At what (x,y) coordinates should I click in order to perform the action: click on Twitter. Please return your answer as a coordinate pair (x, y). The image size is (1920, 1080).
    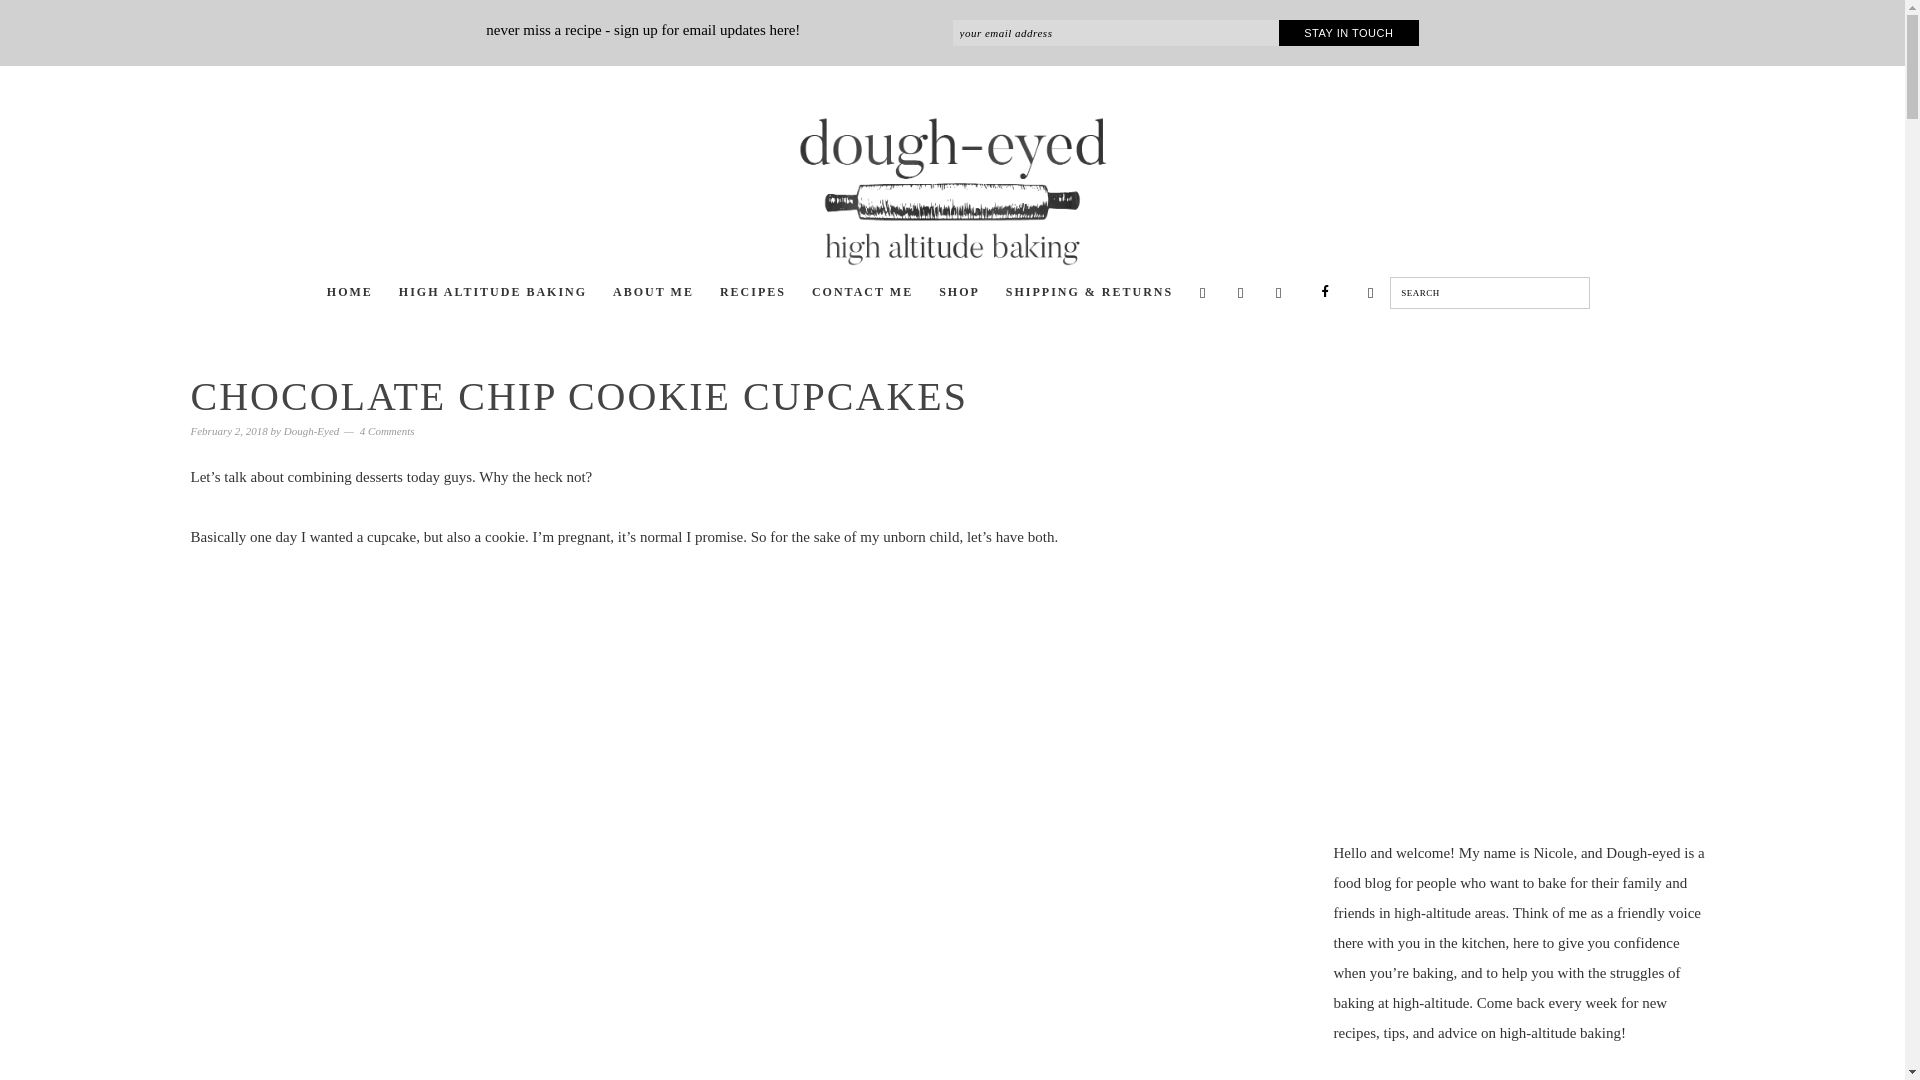
    Looking at the image, I should click on (1202, 292).